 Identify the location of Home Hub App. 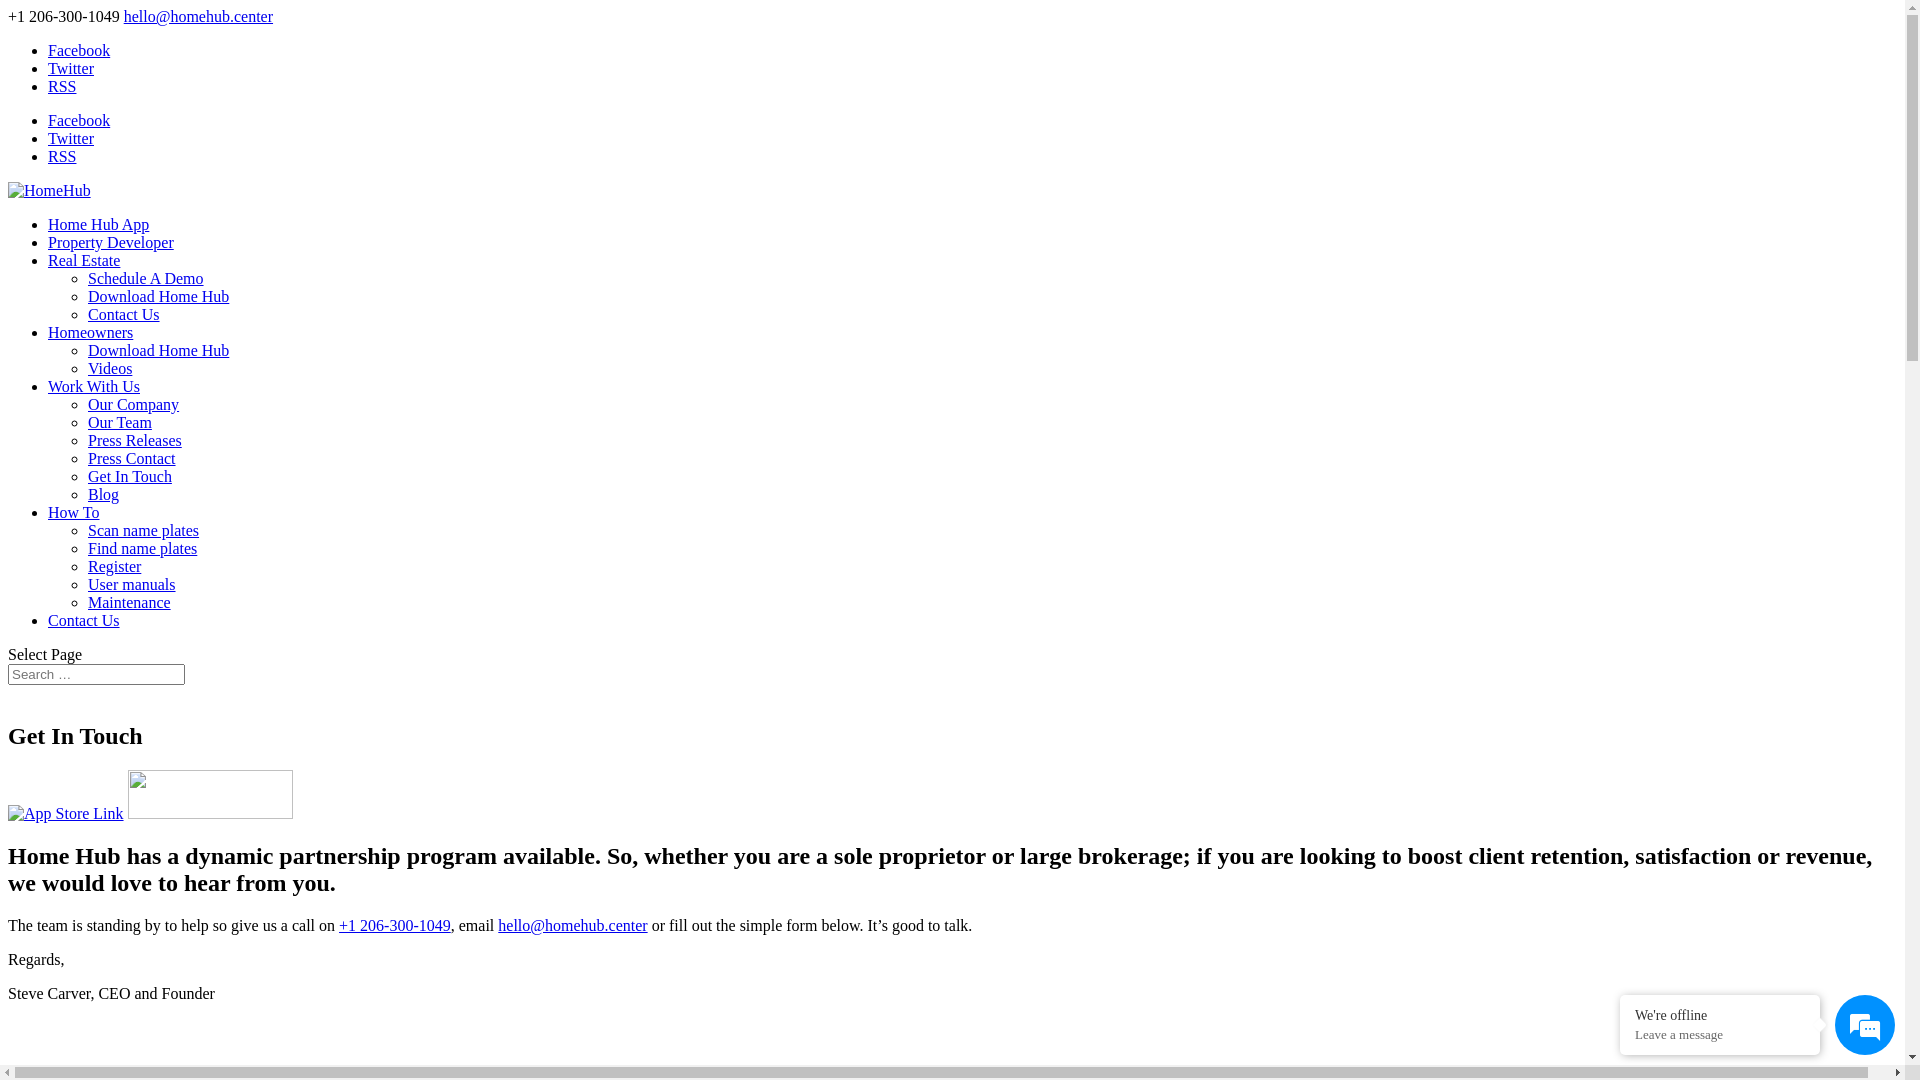
(98, 224).